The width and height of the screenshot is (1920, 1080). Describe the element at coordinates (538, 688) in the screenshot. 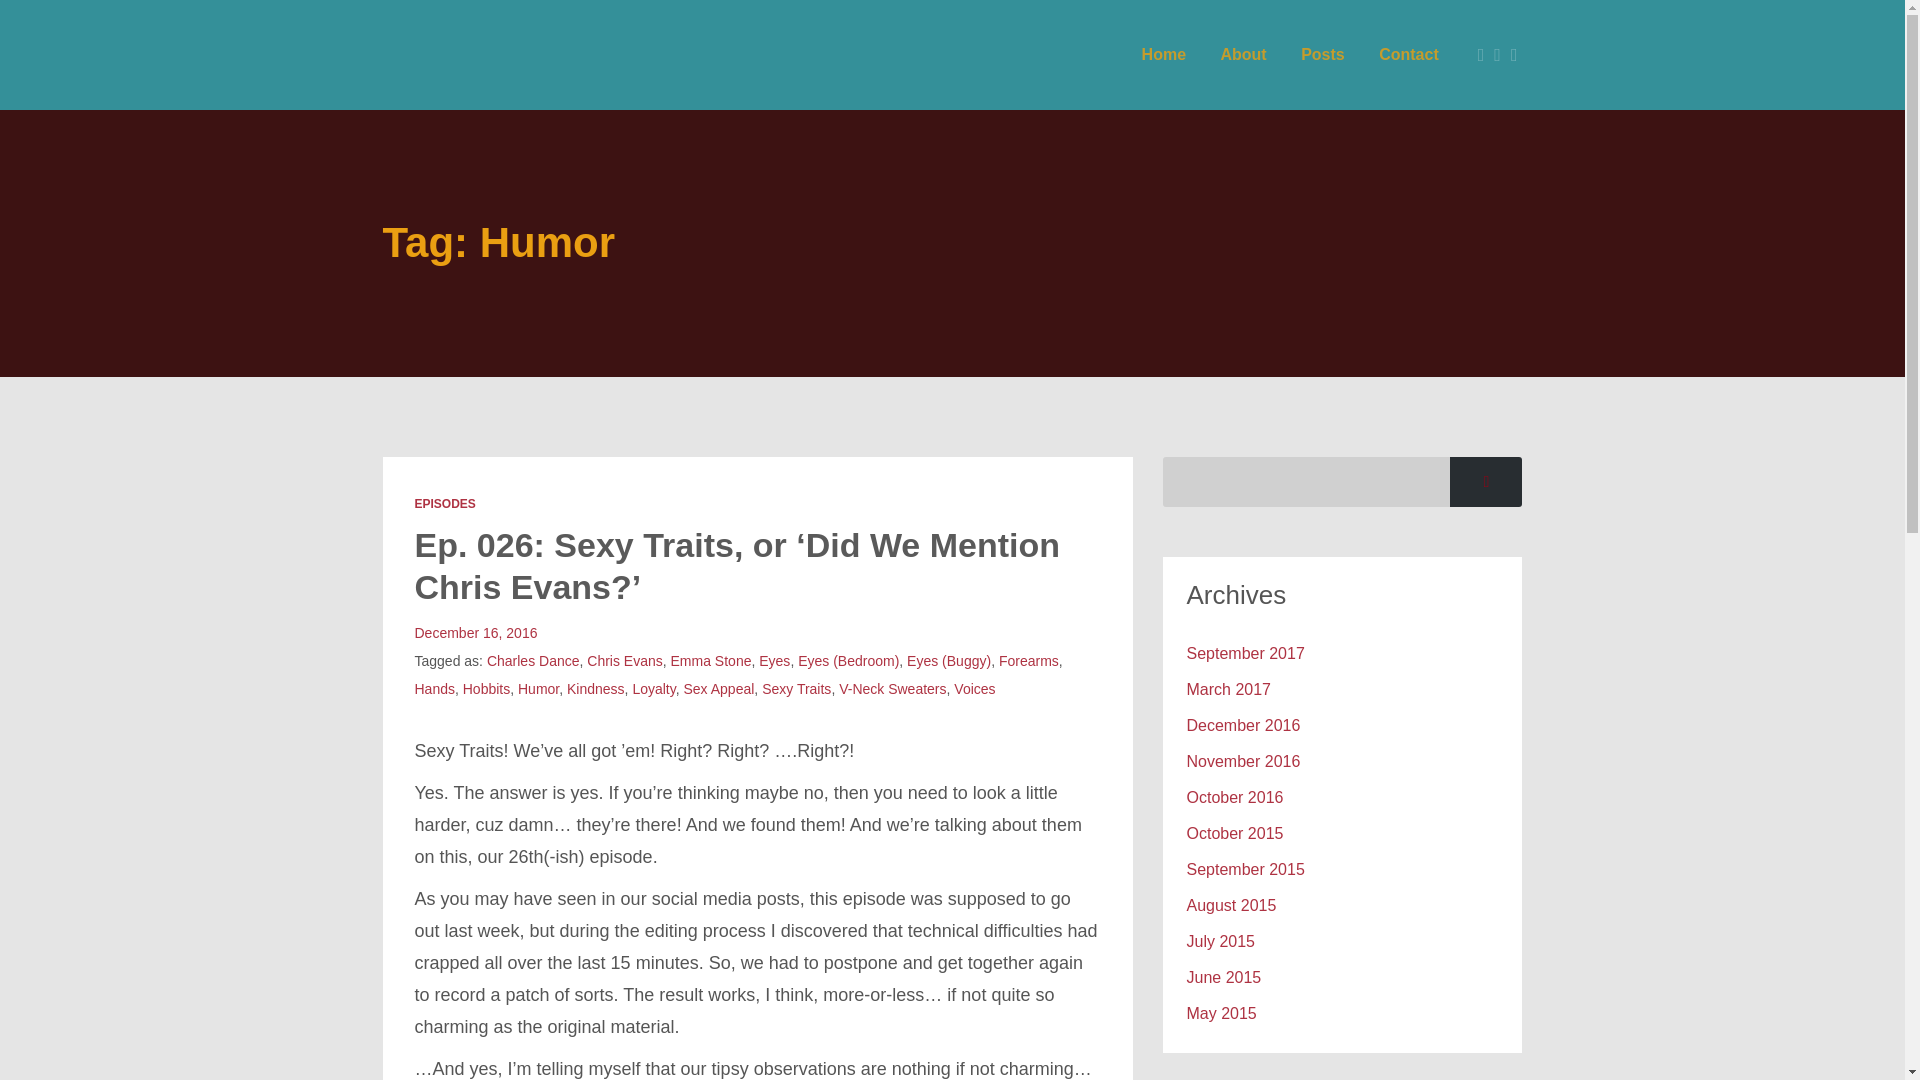

I see `Humor` at that location.